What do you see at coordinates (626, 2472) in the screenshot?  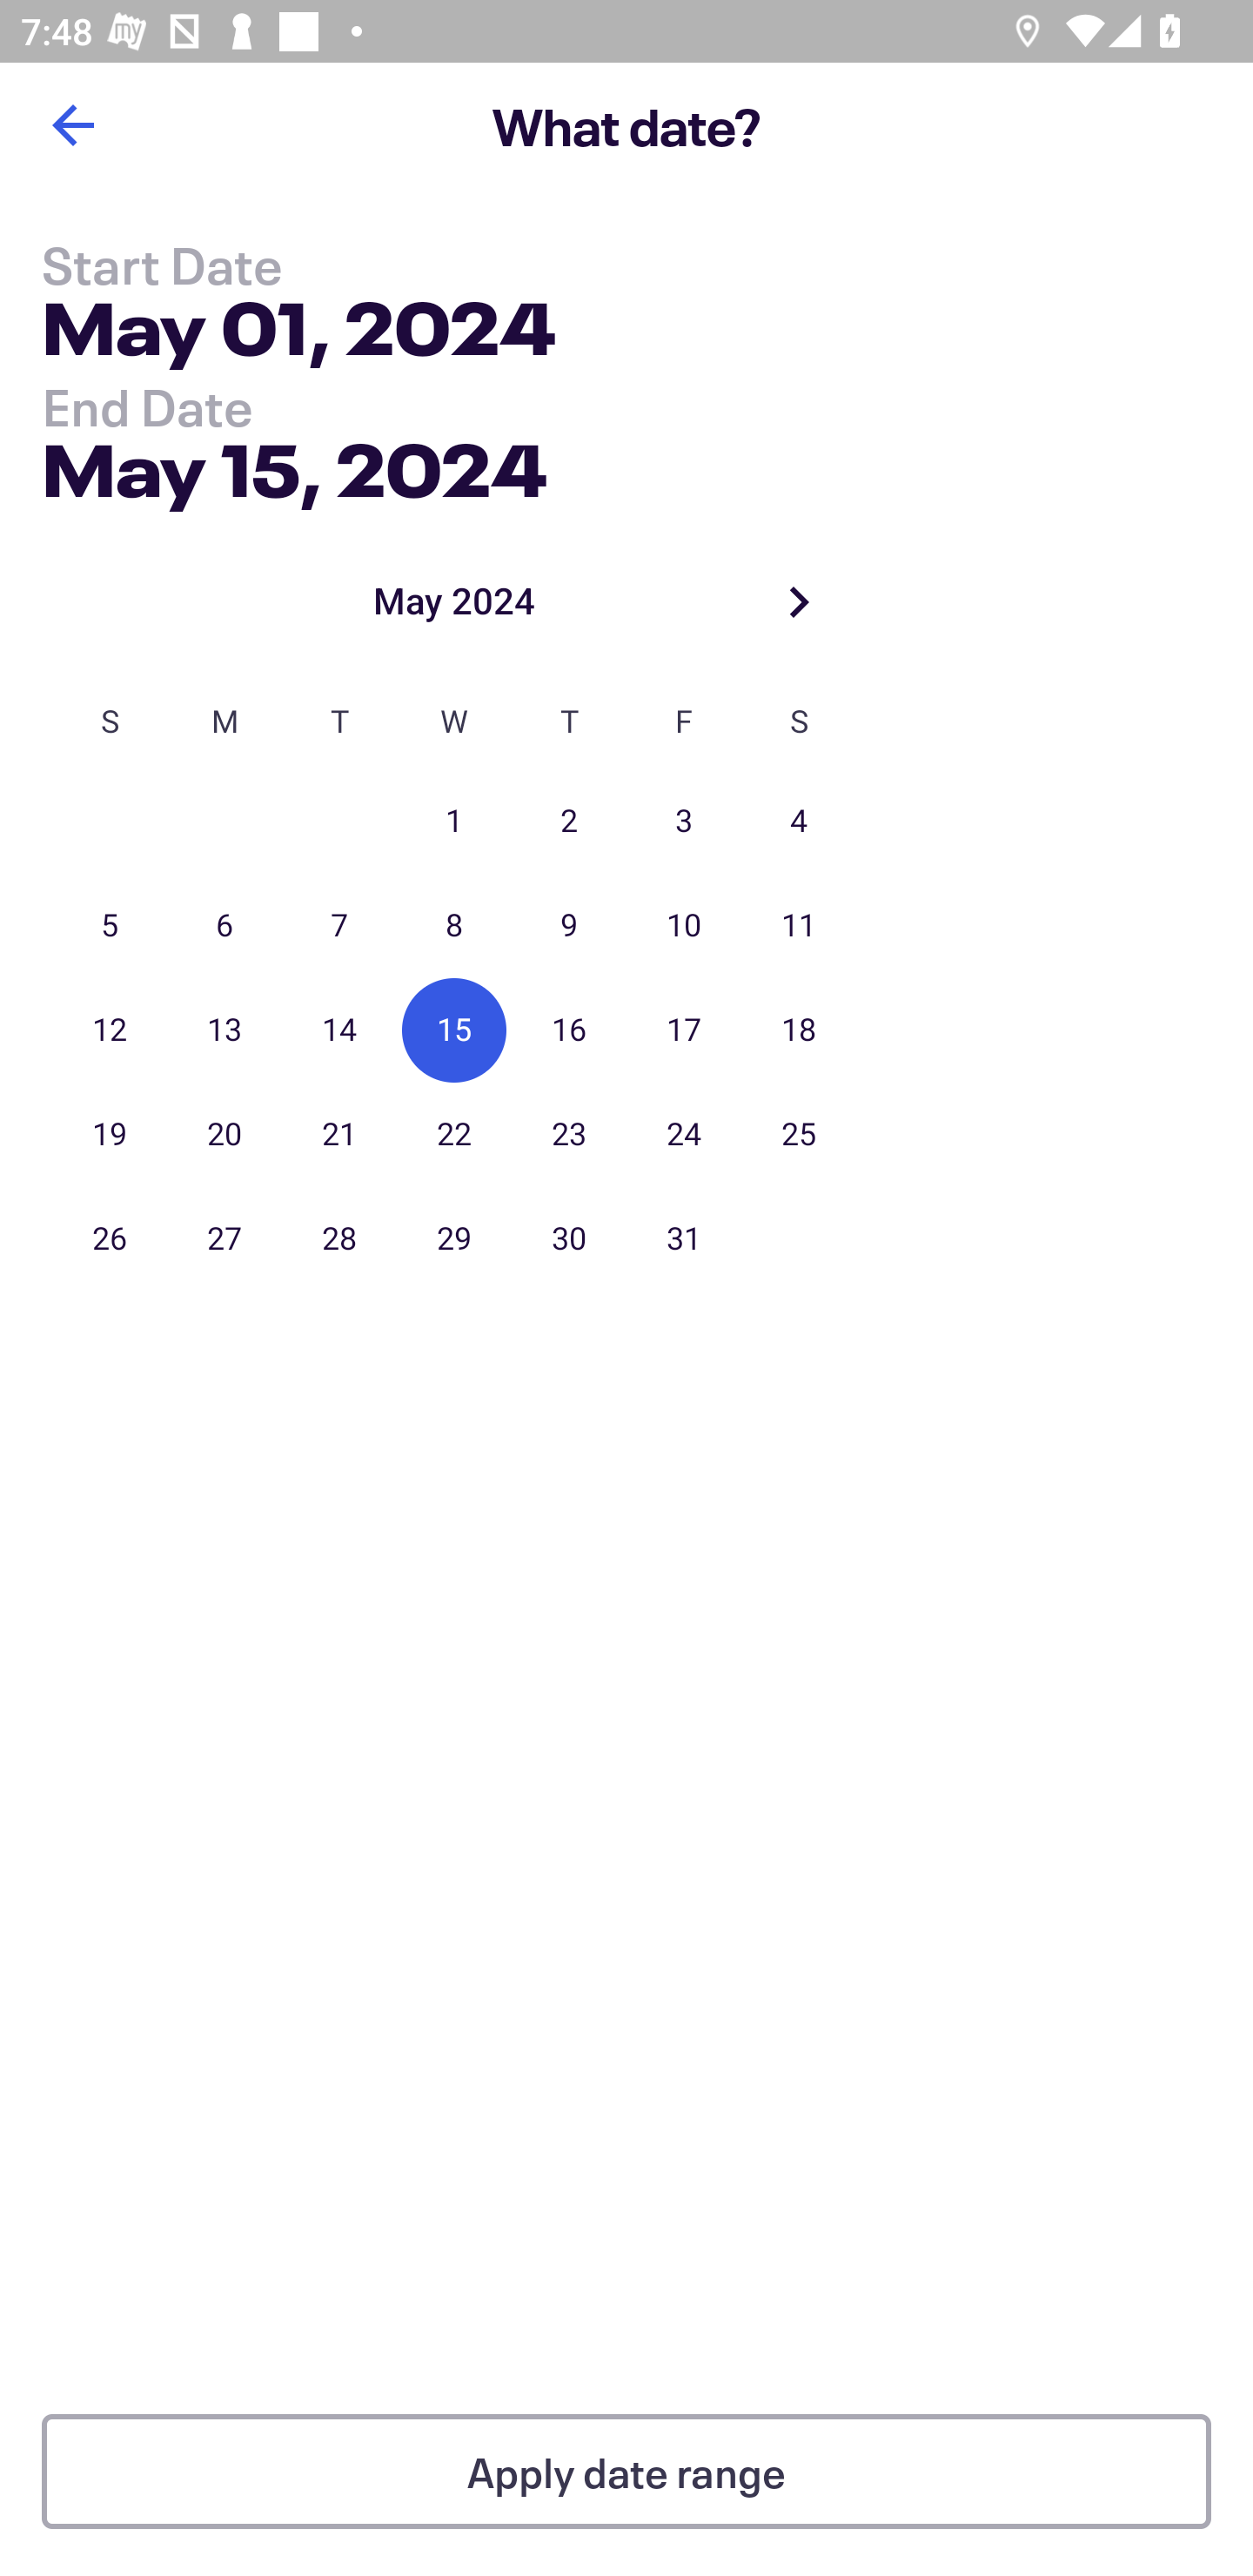 I see `Apply date range` at bounding box center [626, 2472].